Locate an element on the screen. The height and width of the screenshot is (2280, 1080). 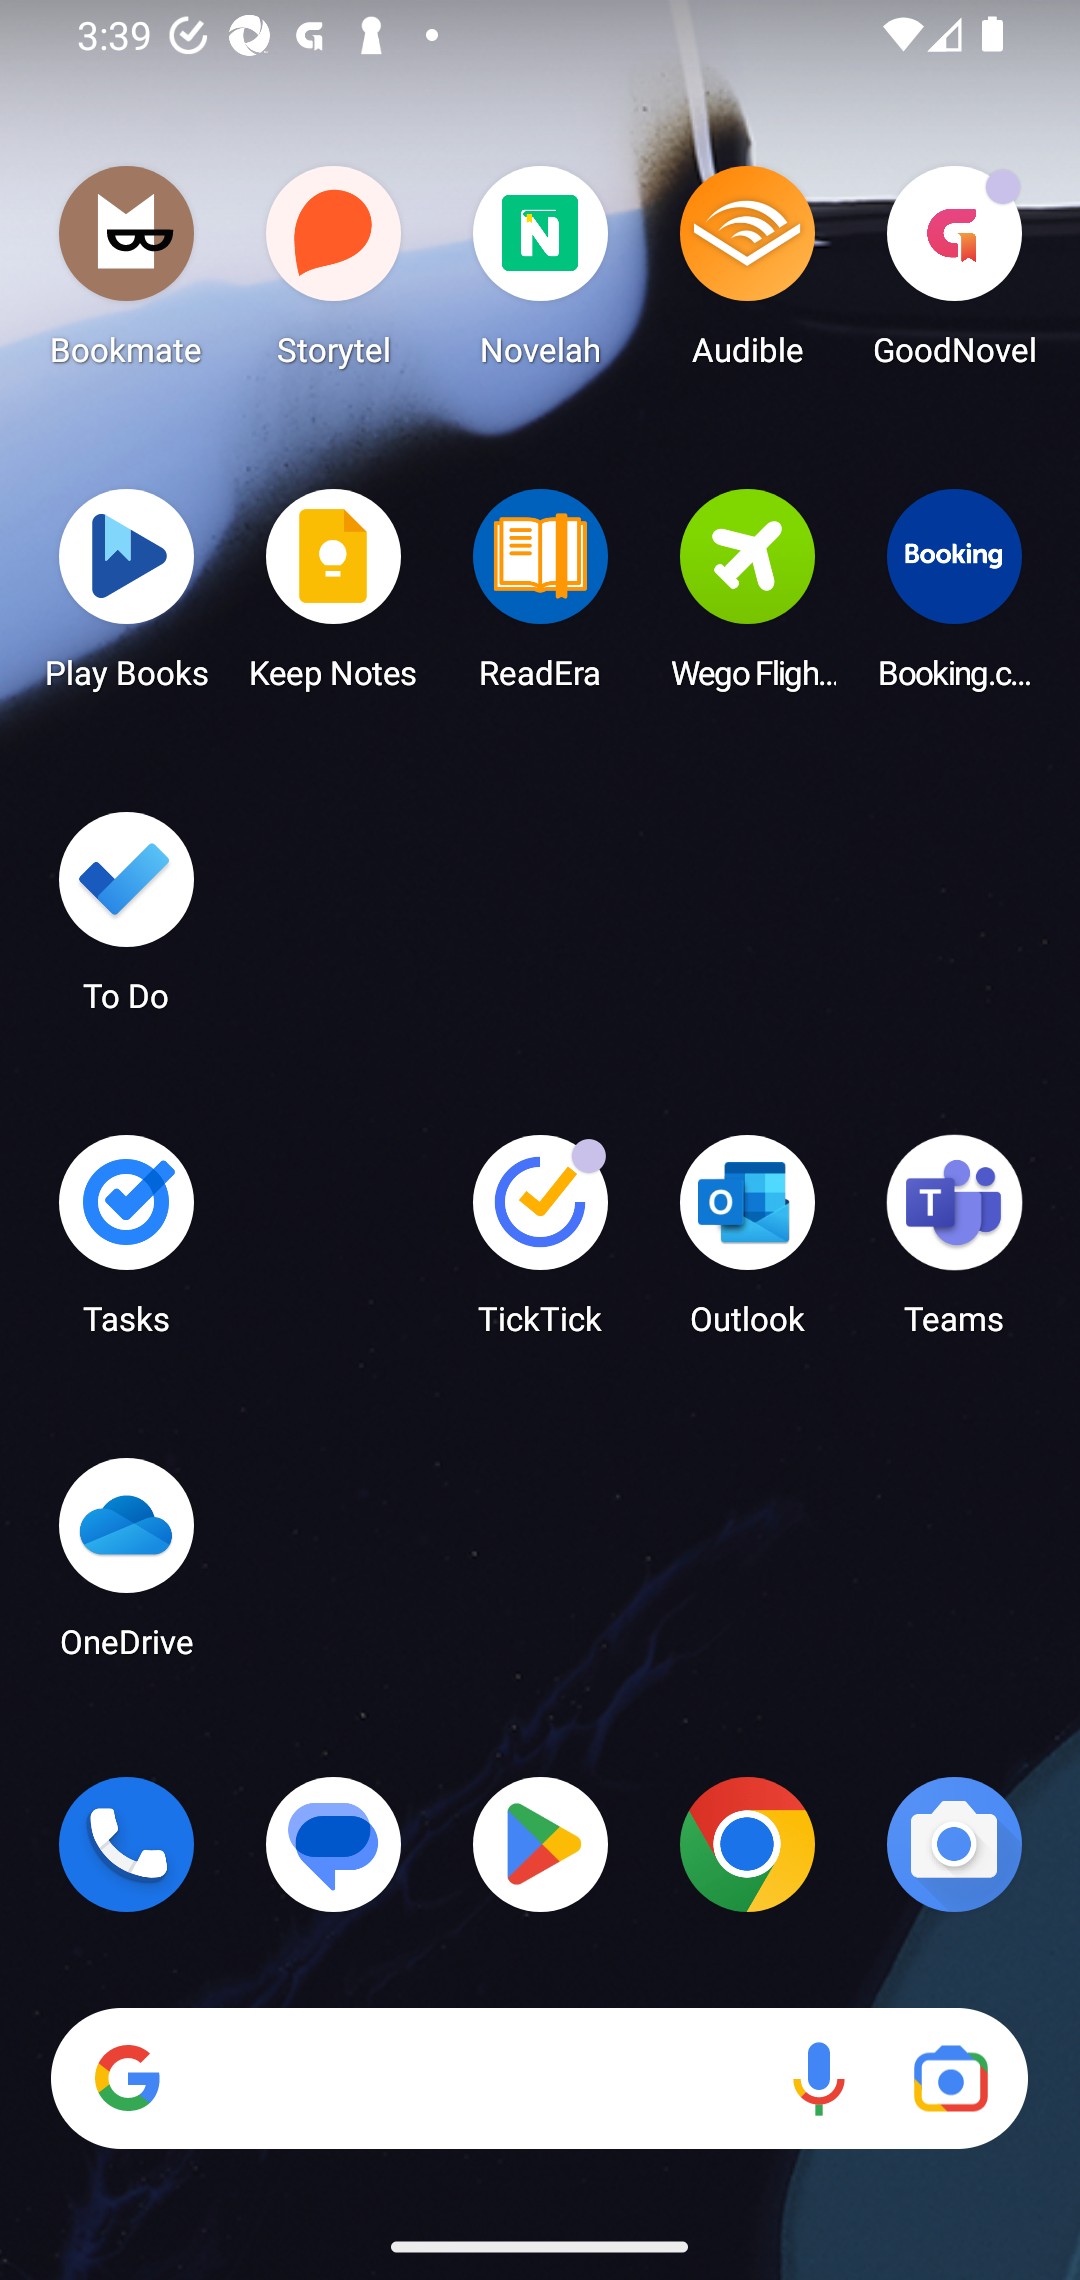
Google Lens is located at coordinates (950, 2079).